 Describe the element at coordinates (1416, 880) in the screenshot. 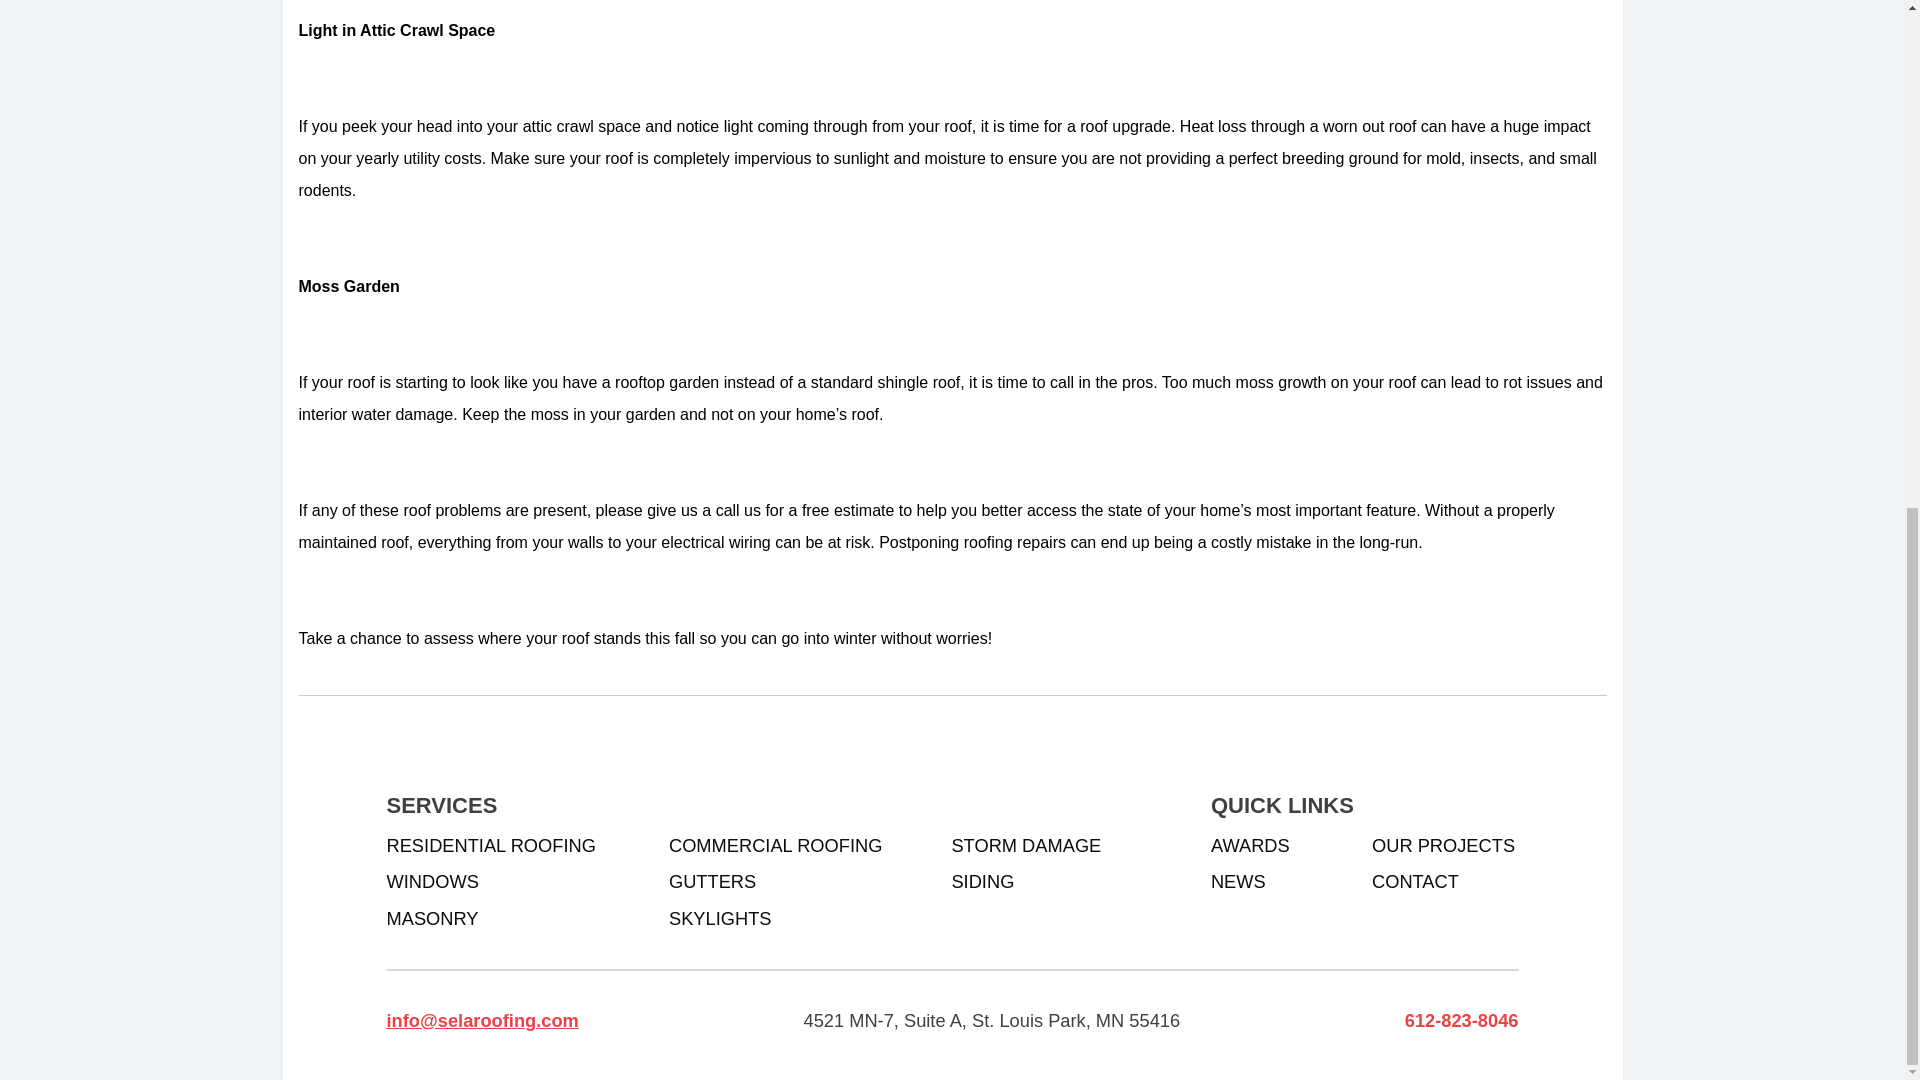

I see `CONTACT` at that location.